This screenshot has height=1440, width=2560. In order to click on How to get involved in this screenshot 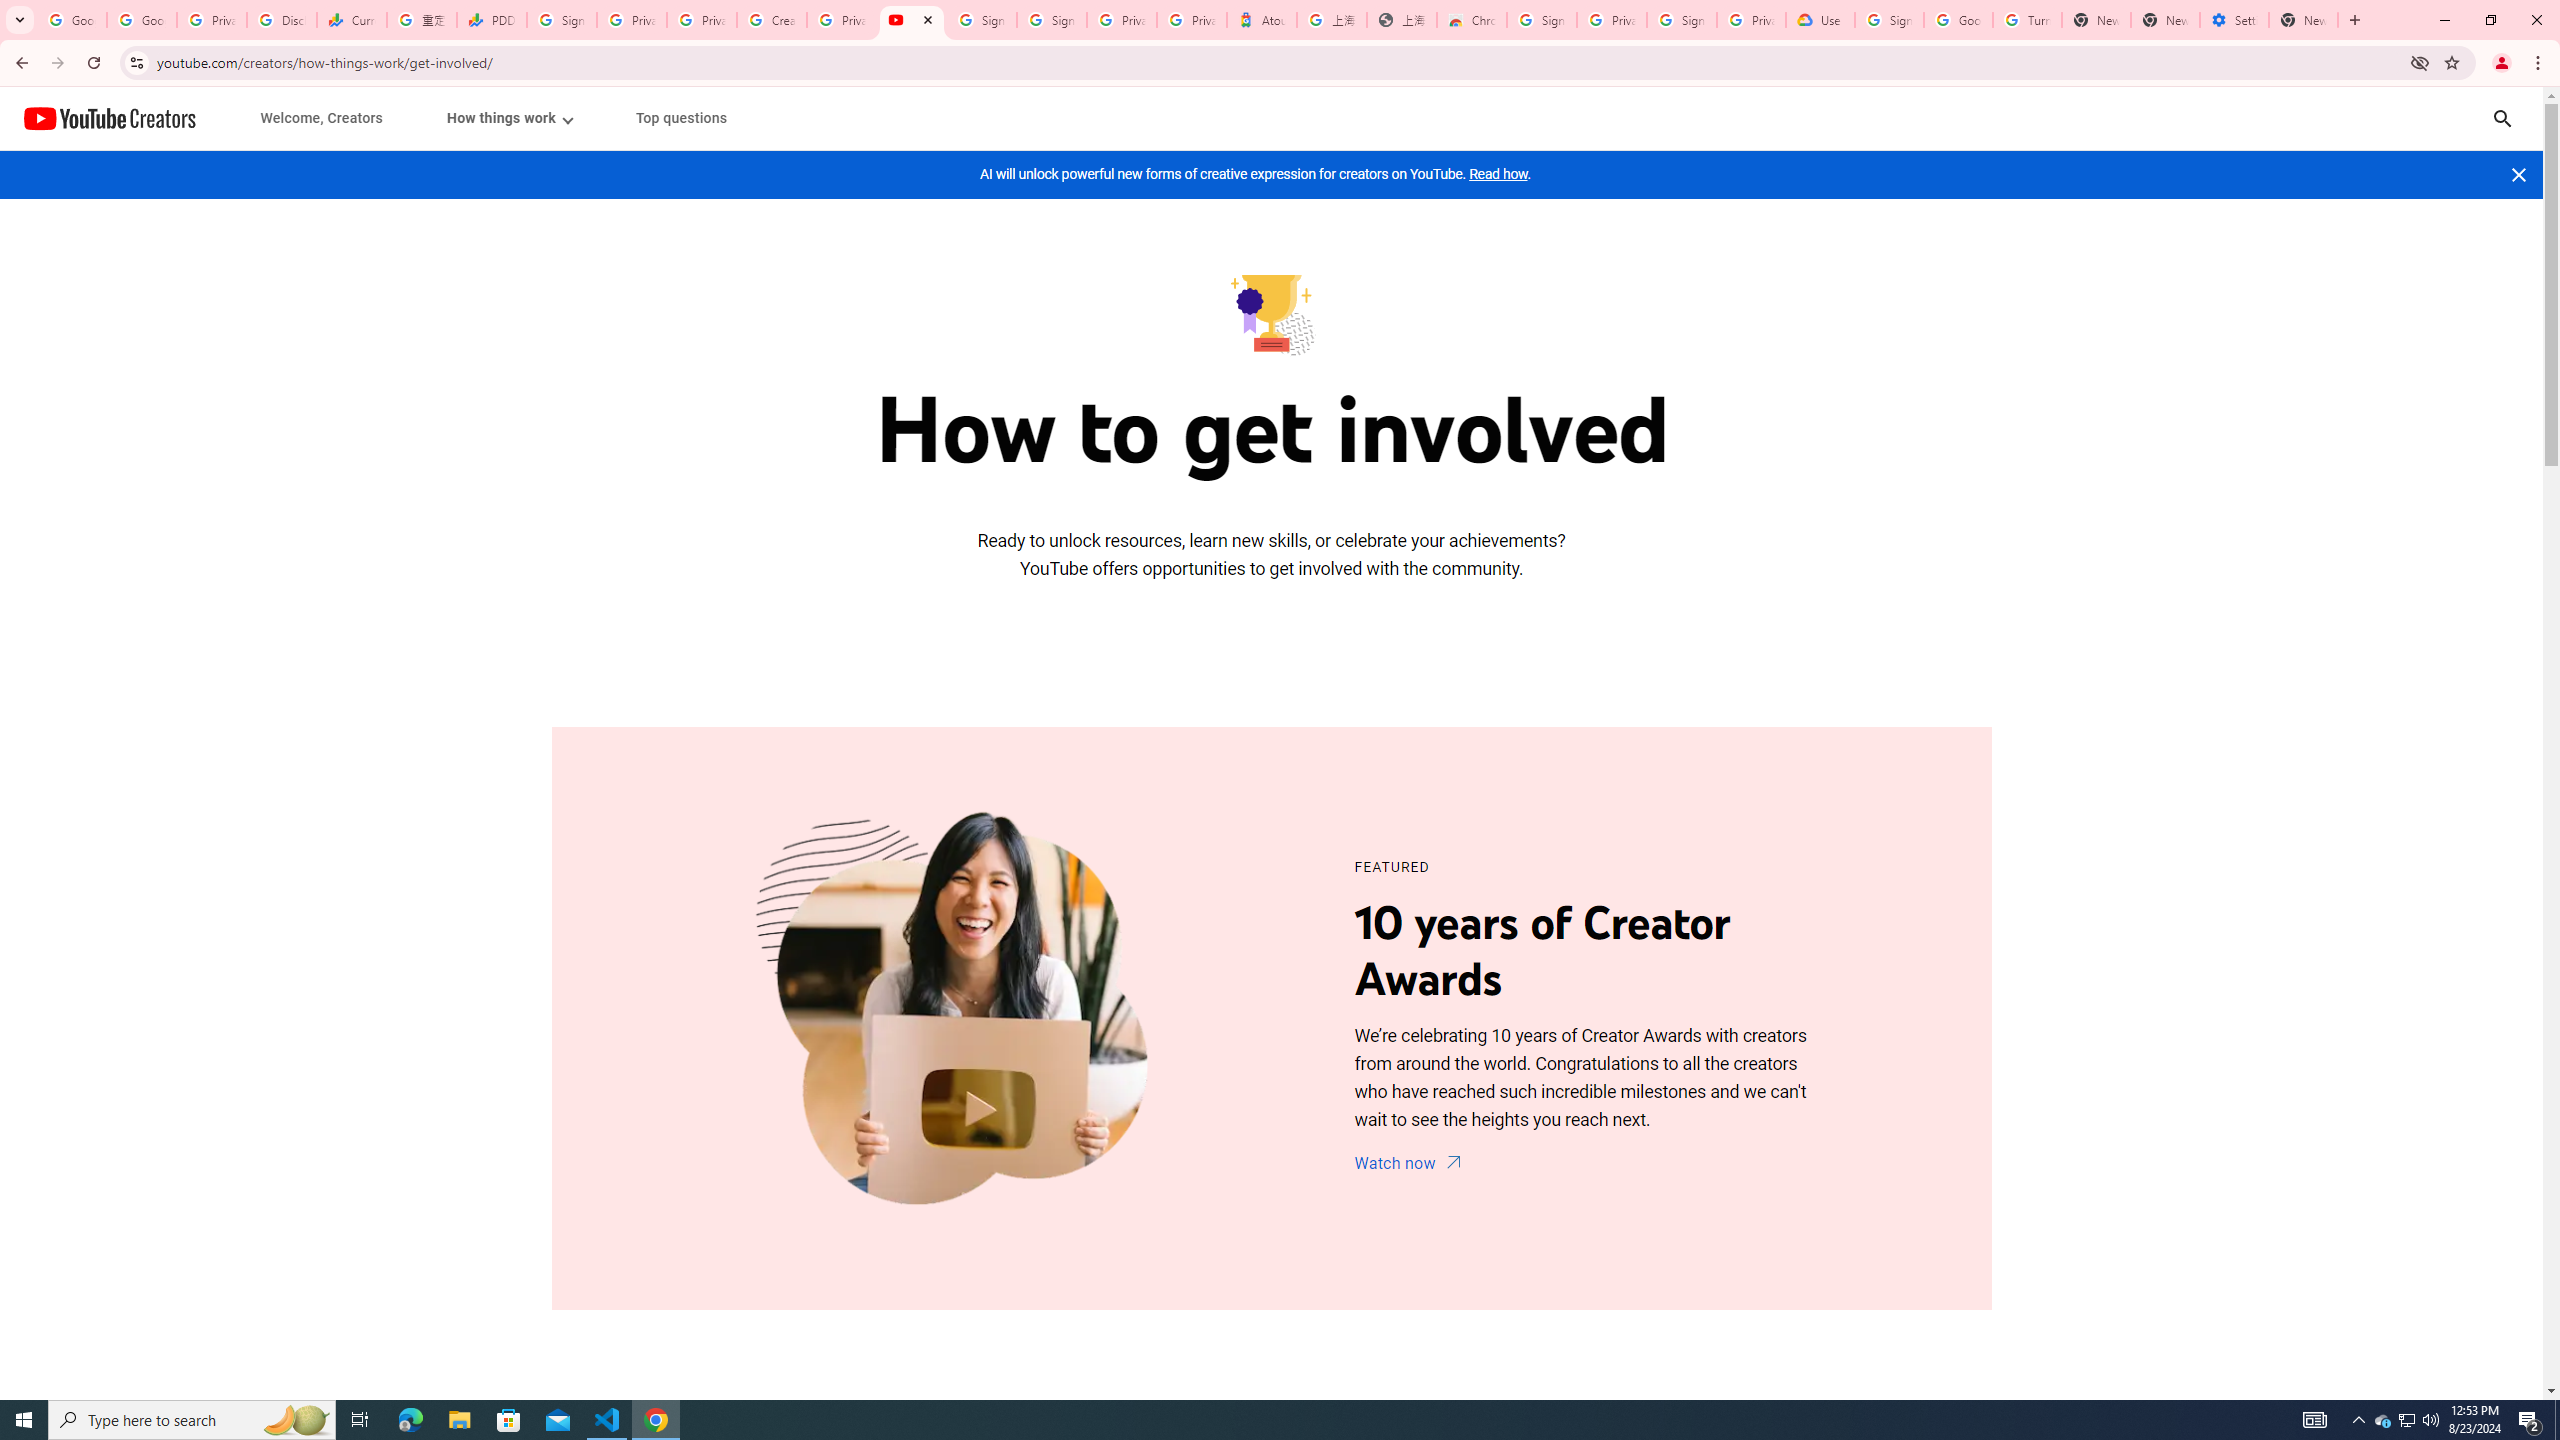, I will do `click(1270, 312)`.